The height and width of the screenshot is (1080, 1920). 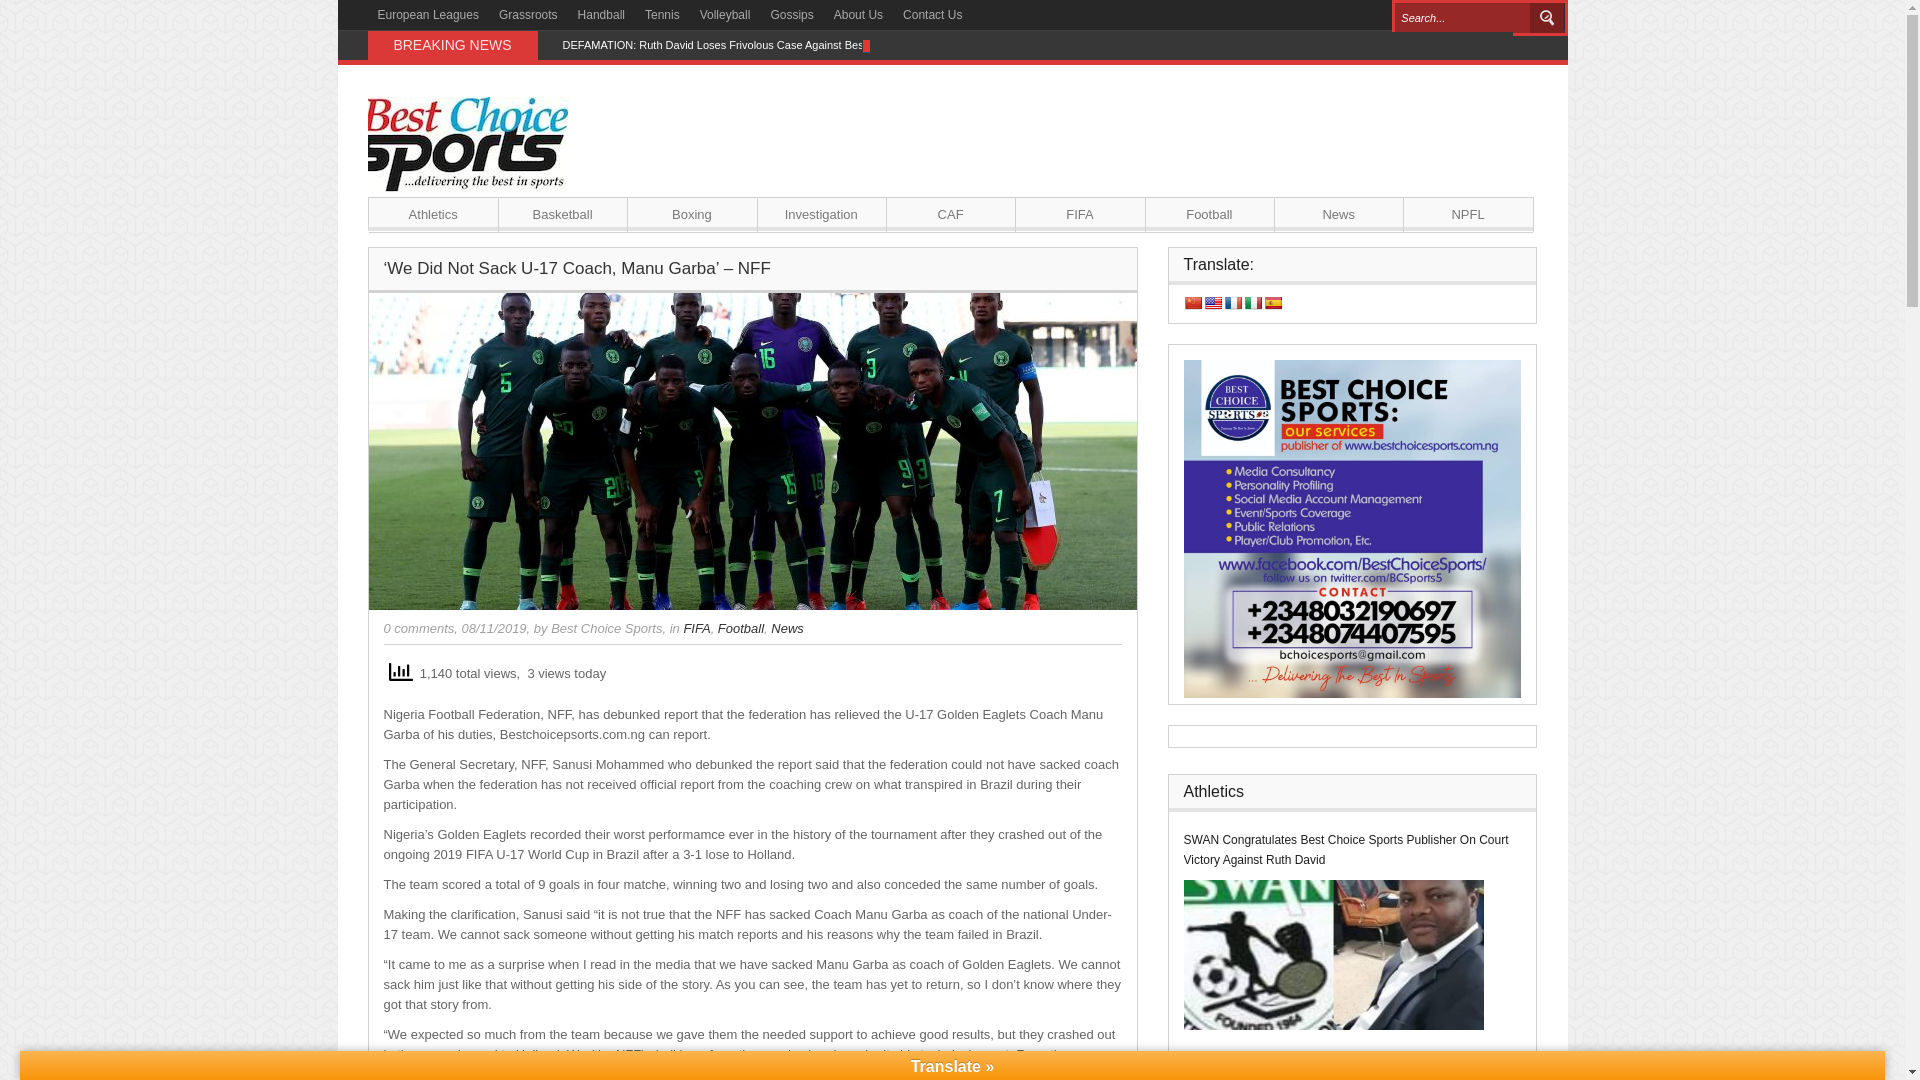 I want to click on FIFA, so click(x=1080, y=214).